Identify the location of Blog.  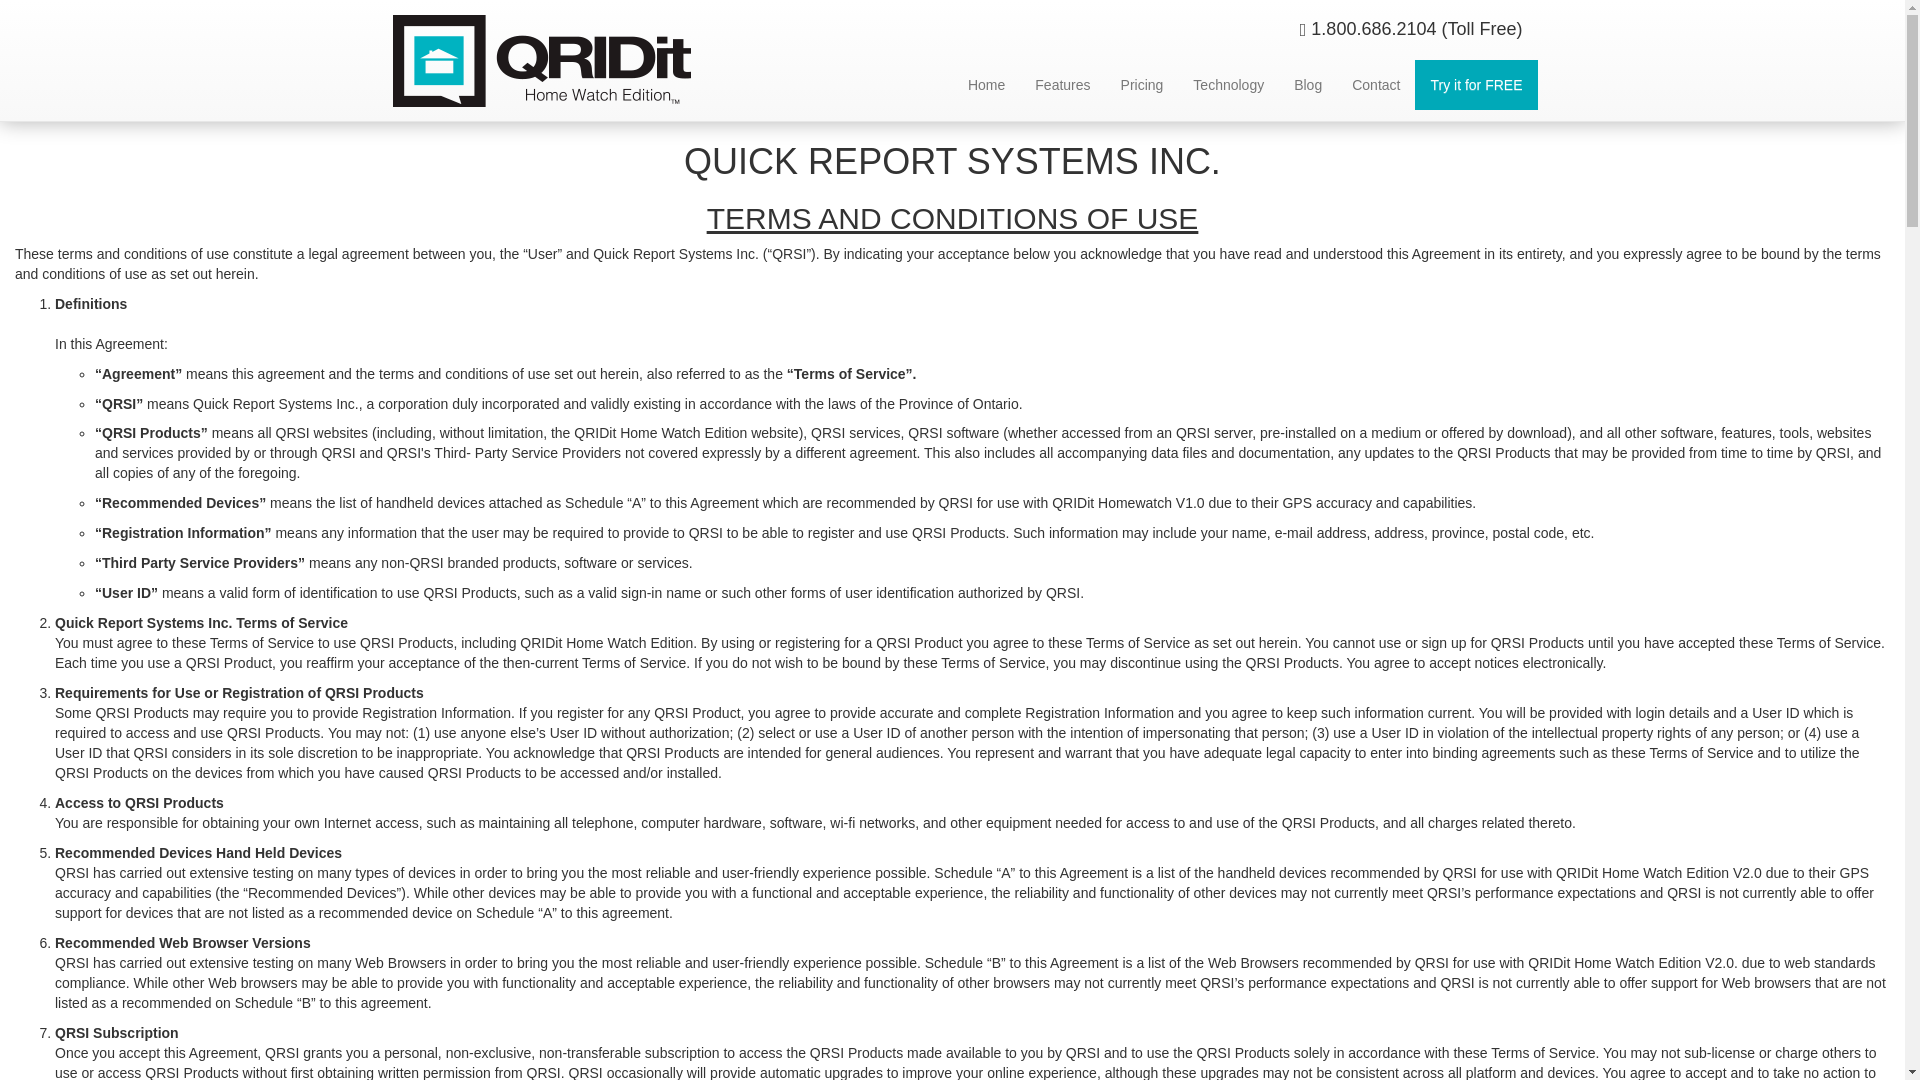
(1307, 85).